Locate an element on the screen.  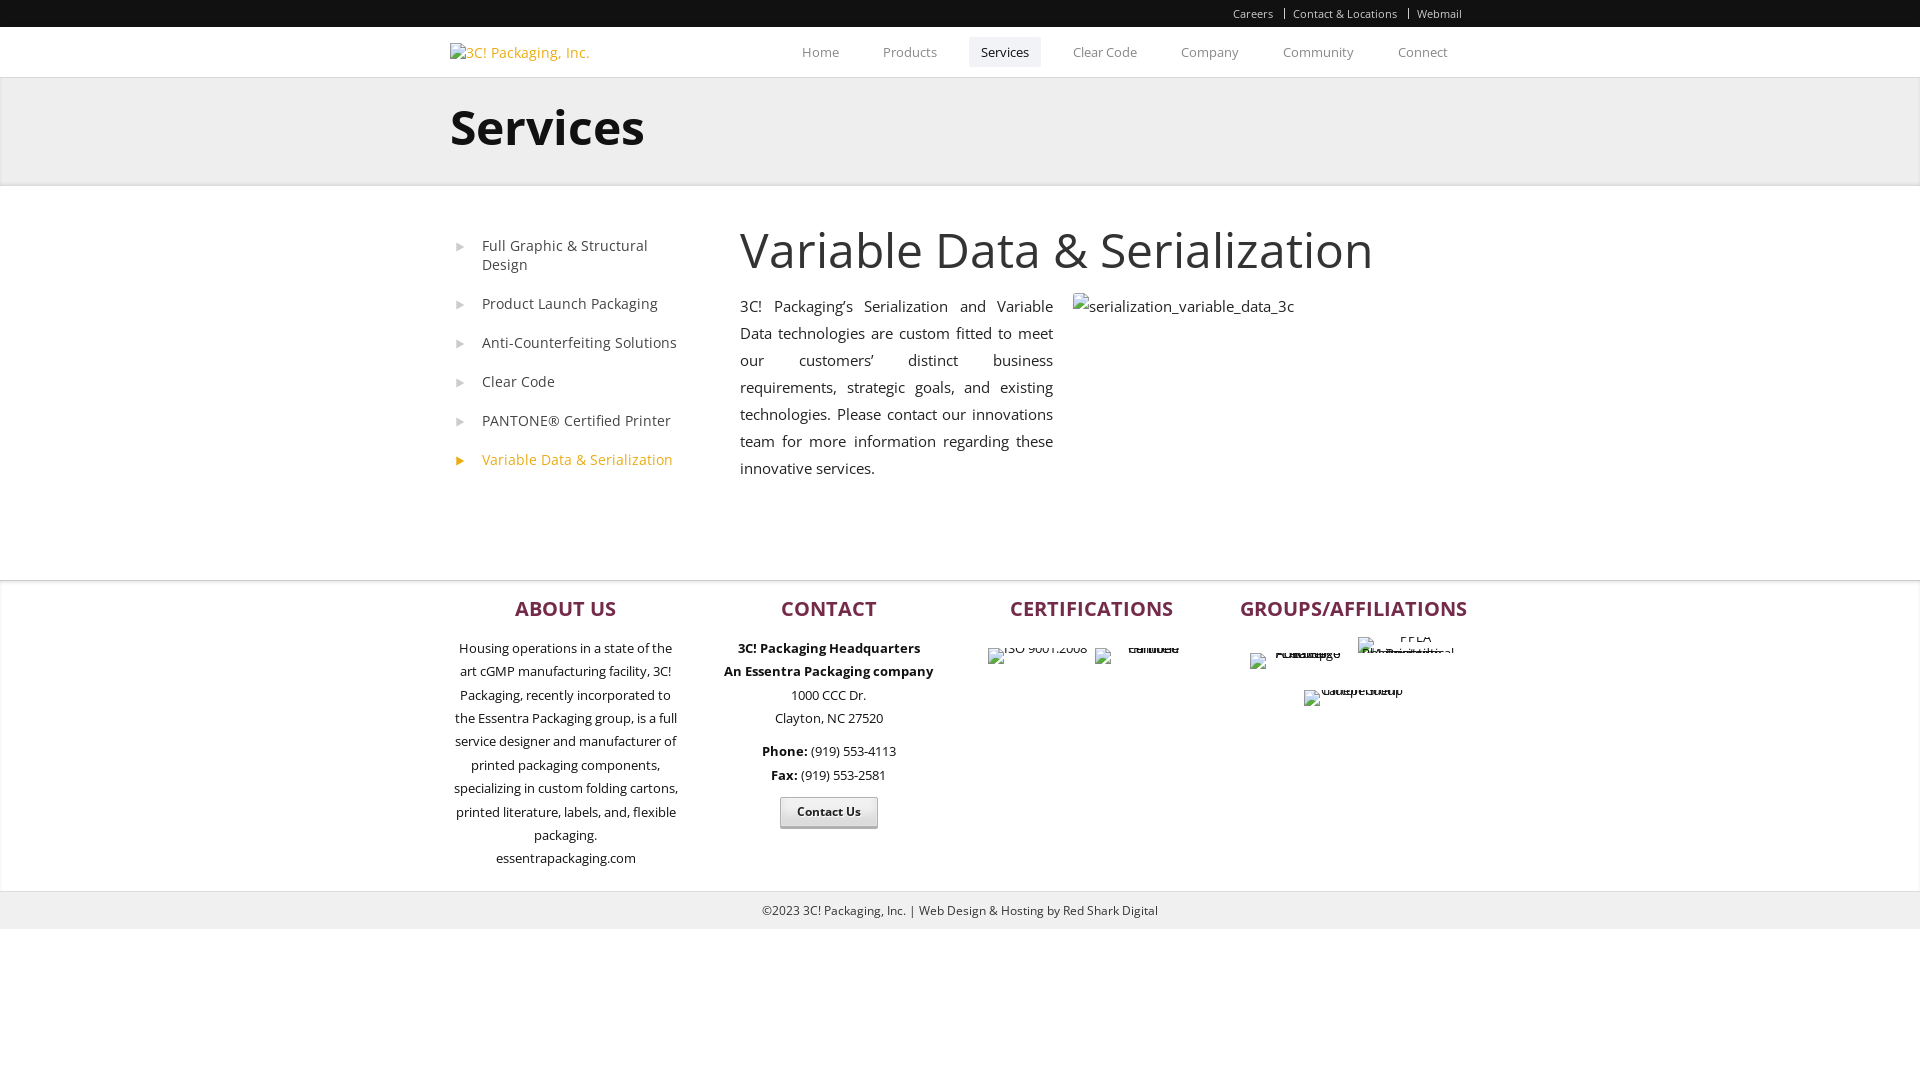
Services is located at coordinates (1004, 52).